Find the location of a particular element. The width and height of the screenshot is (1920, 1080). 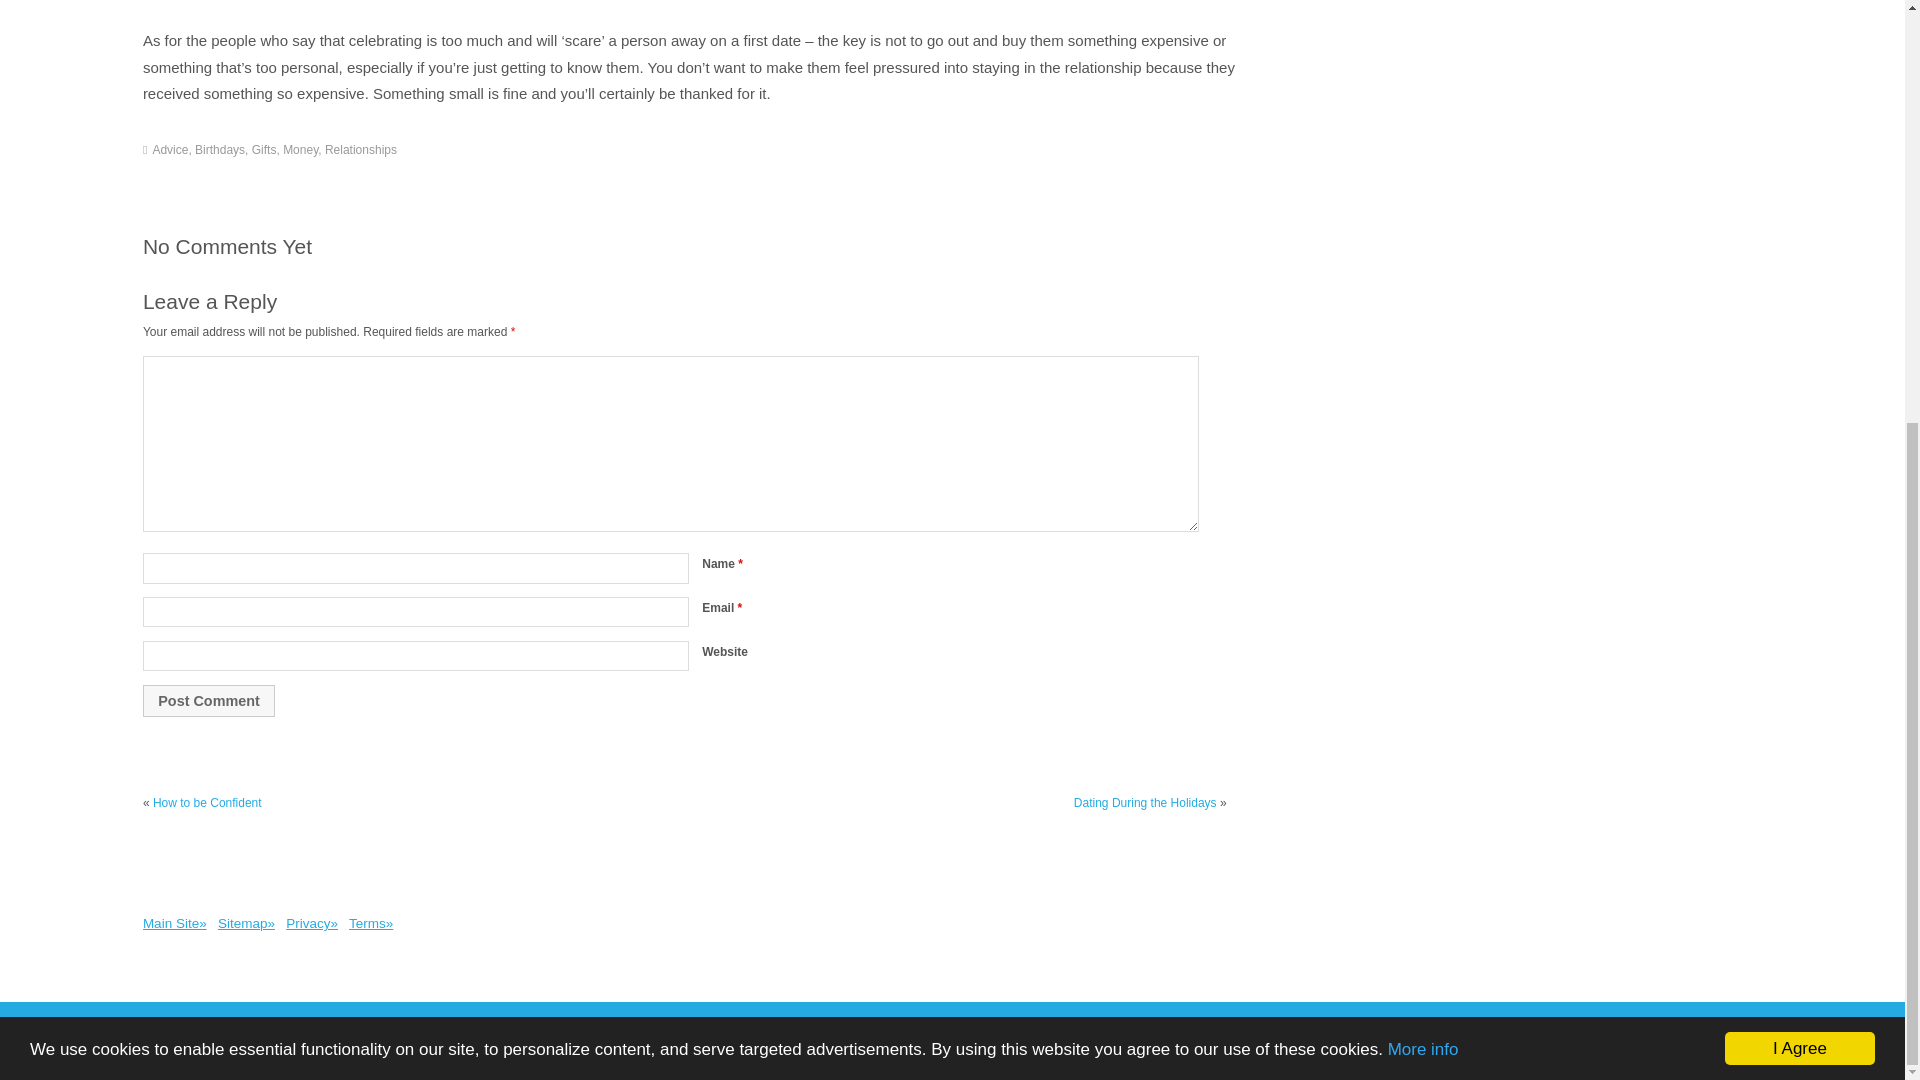

How to be Confident is located at coordinates (207, 802).